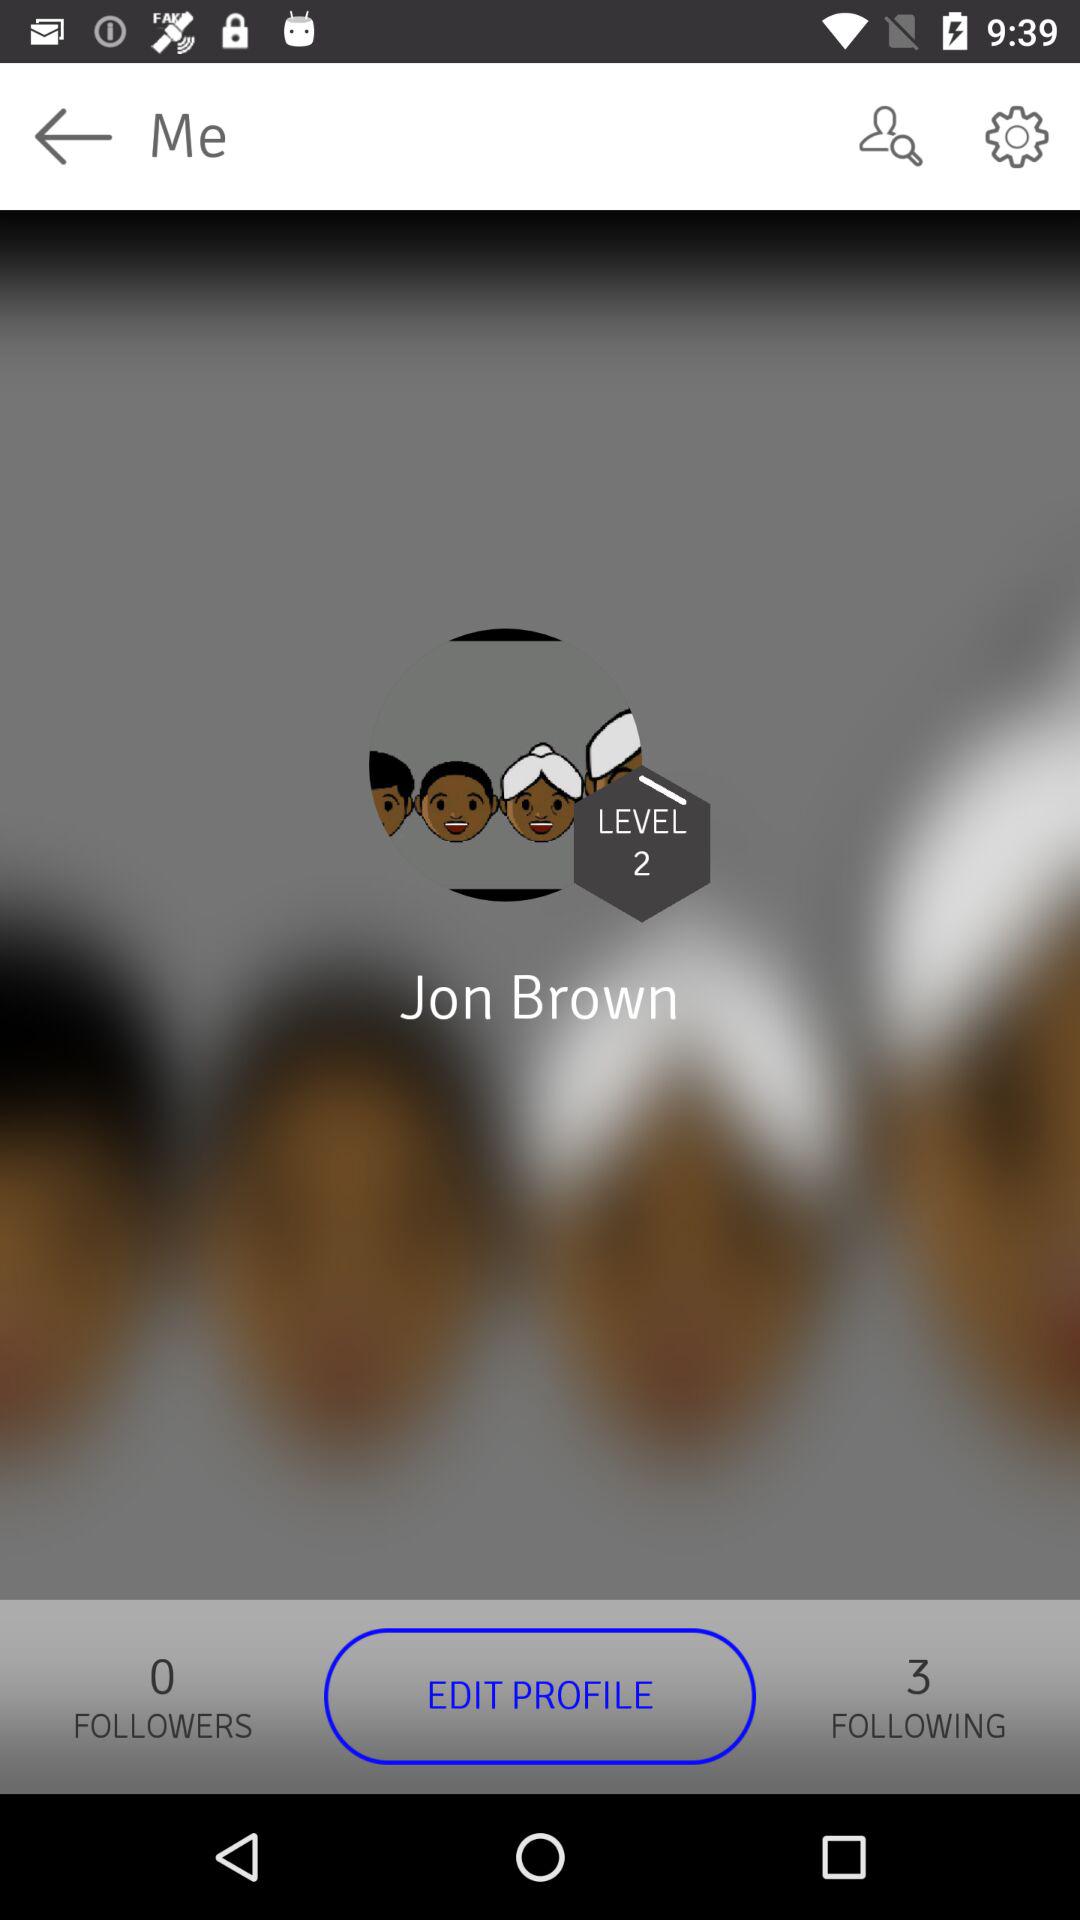  Describe the element at coordinates (540, 1696) in the screenshot. I see `tap the app next to the 0 item` at that location.